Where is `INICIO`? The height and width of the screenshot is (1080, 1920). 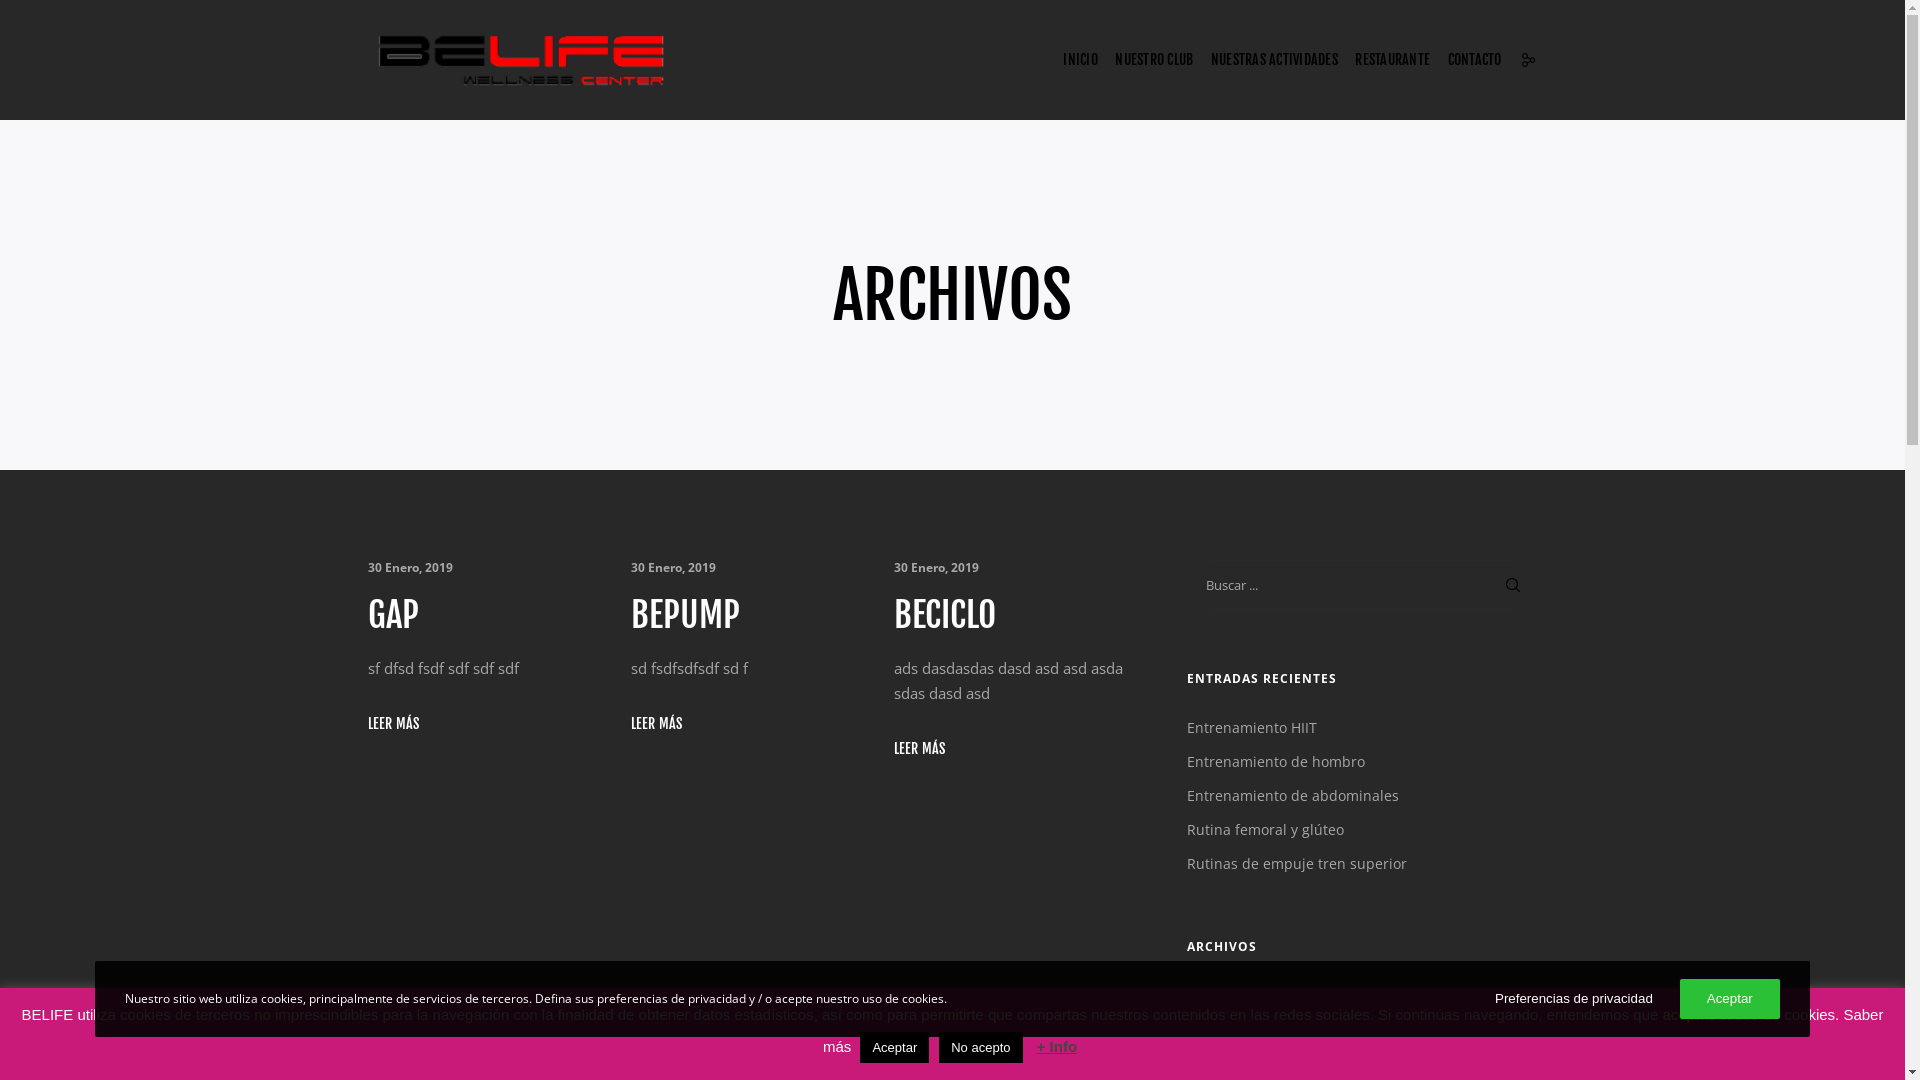
INICIO is located at coordinates (1080, 60).